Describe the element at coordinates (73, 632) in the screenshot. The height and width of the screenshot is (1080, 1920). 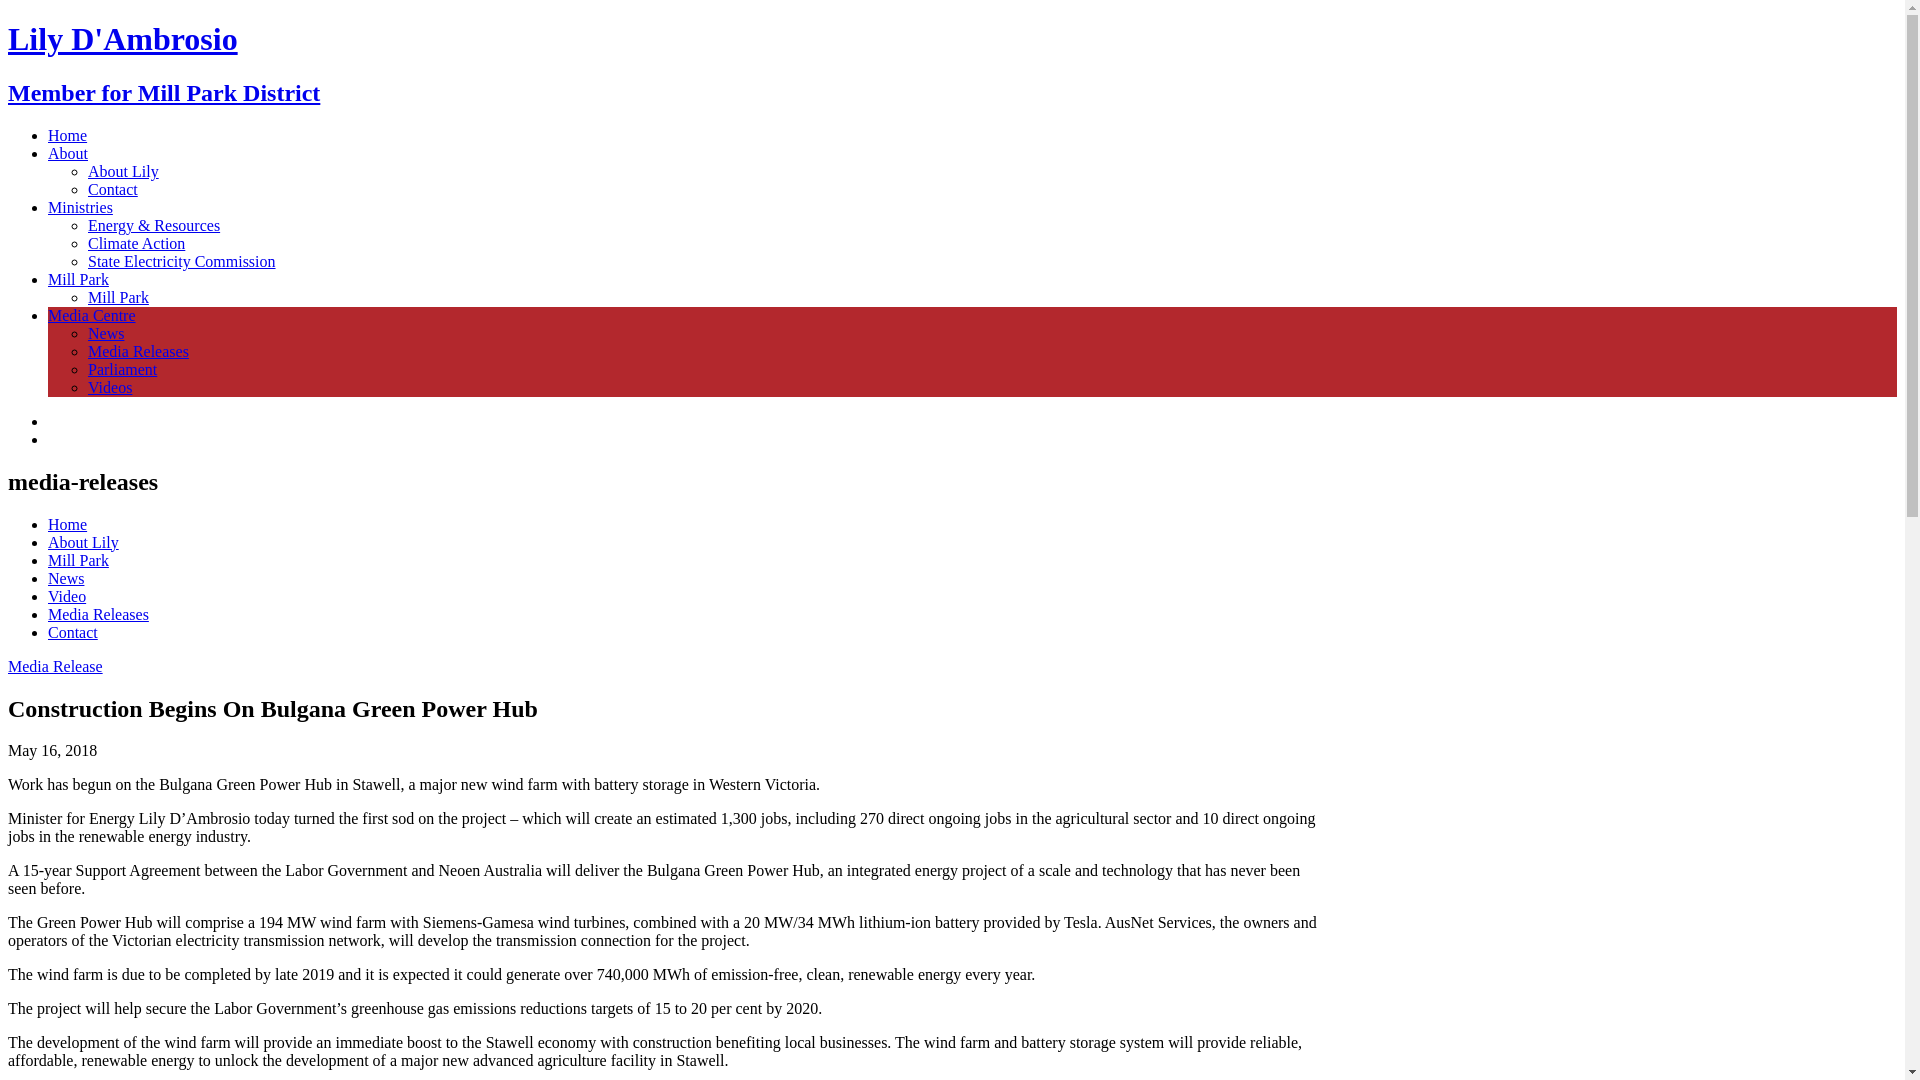
I see `Contact` at that location.